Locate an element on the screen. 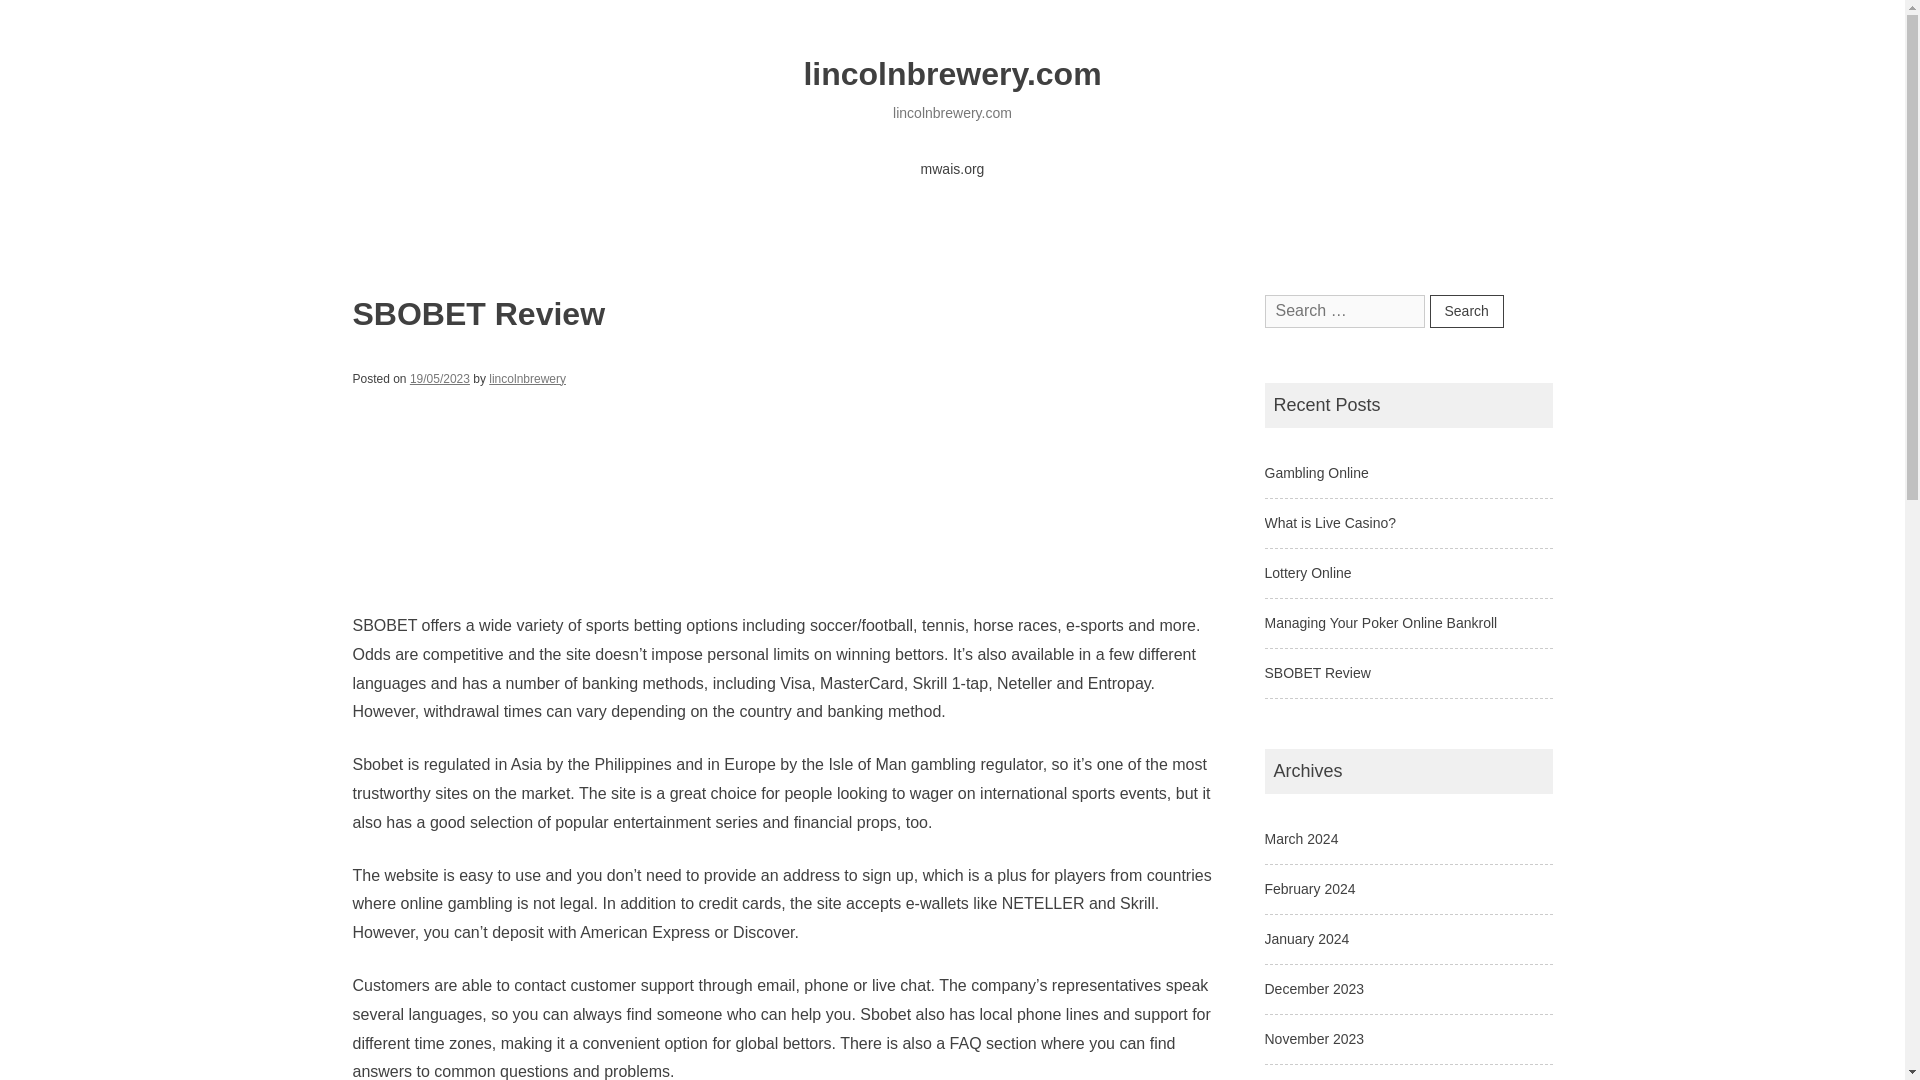 The width and height of the screenshot is (1920, 1080). SBOBET Review is located at coordinates (1316, 673).